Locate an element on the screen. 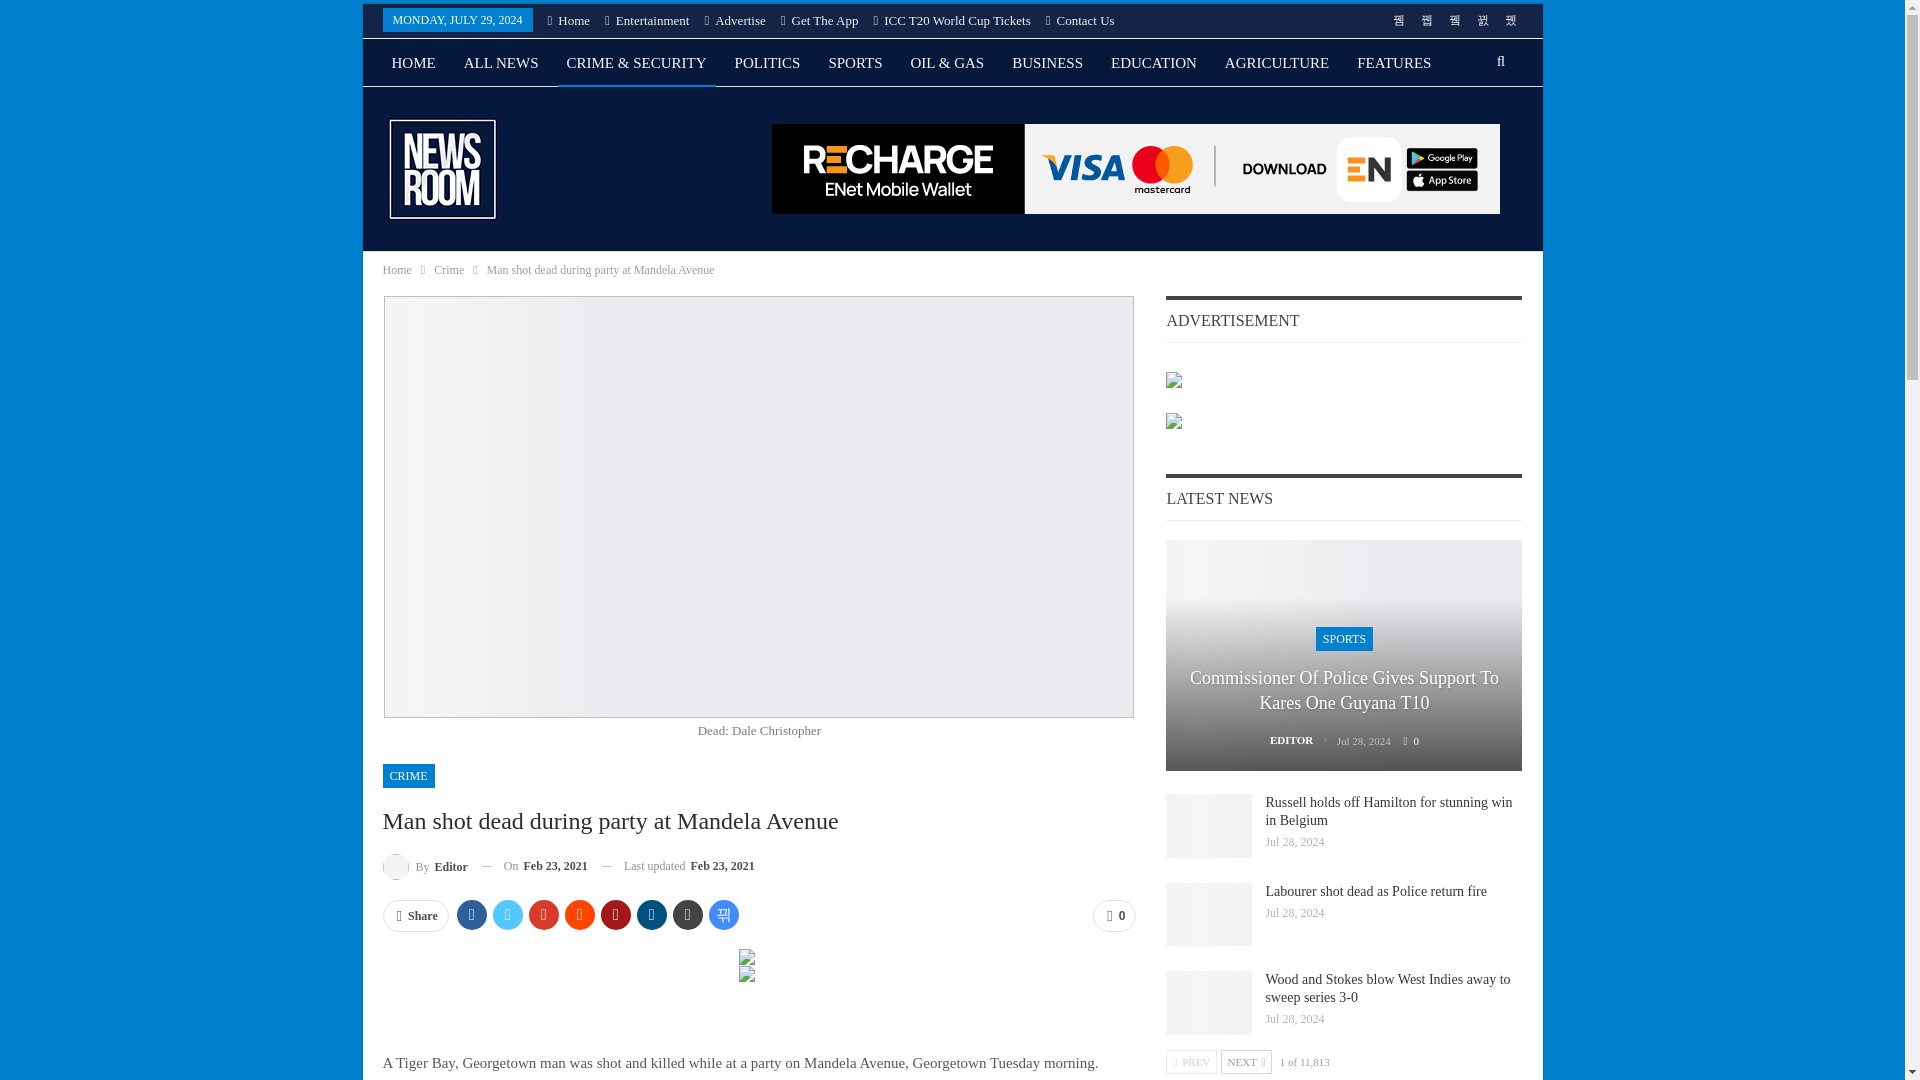 This screenshot has width=1920, height=1080. HEALTH is located at coordinates (420, 111).